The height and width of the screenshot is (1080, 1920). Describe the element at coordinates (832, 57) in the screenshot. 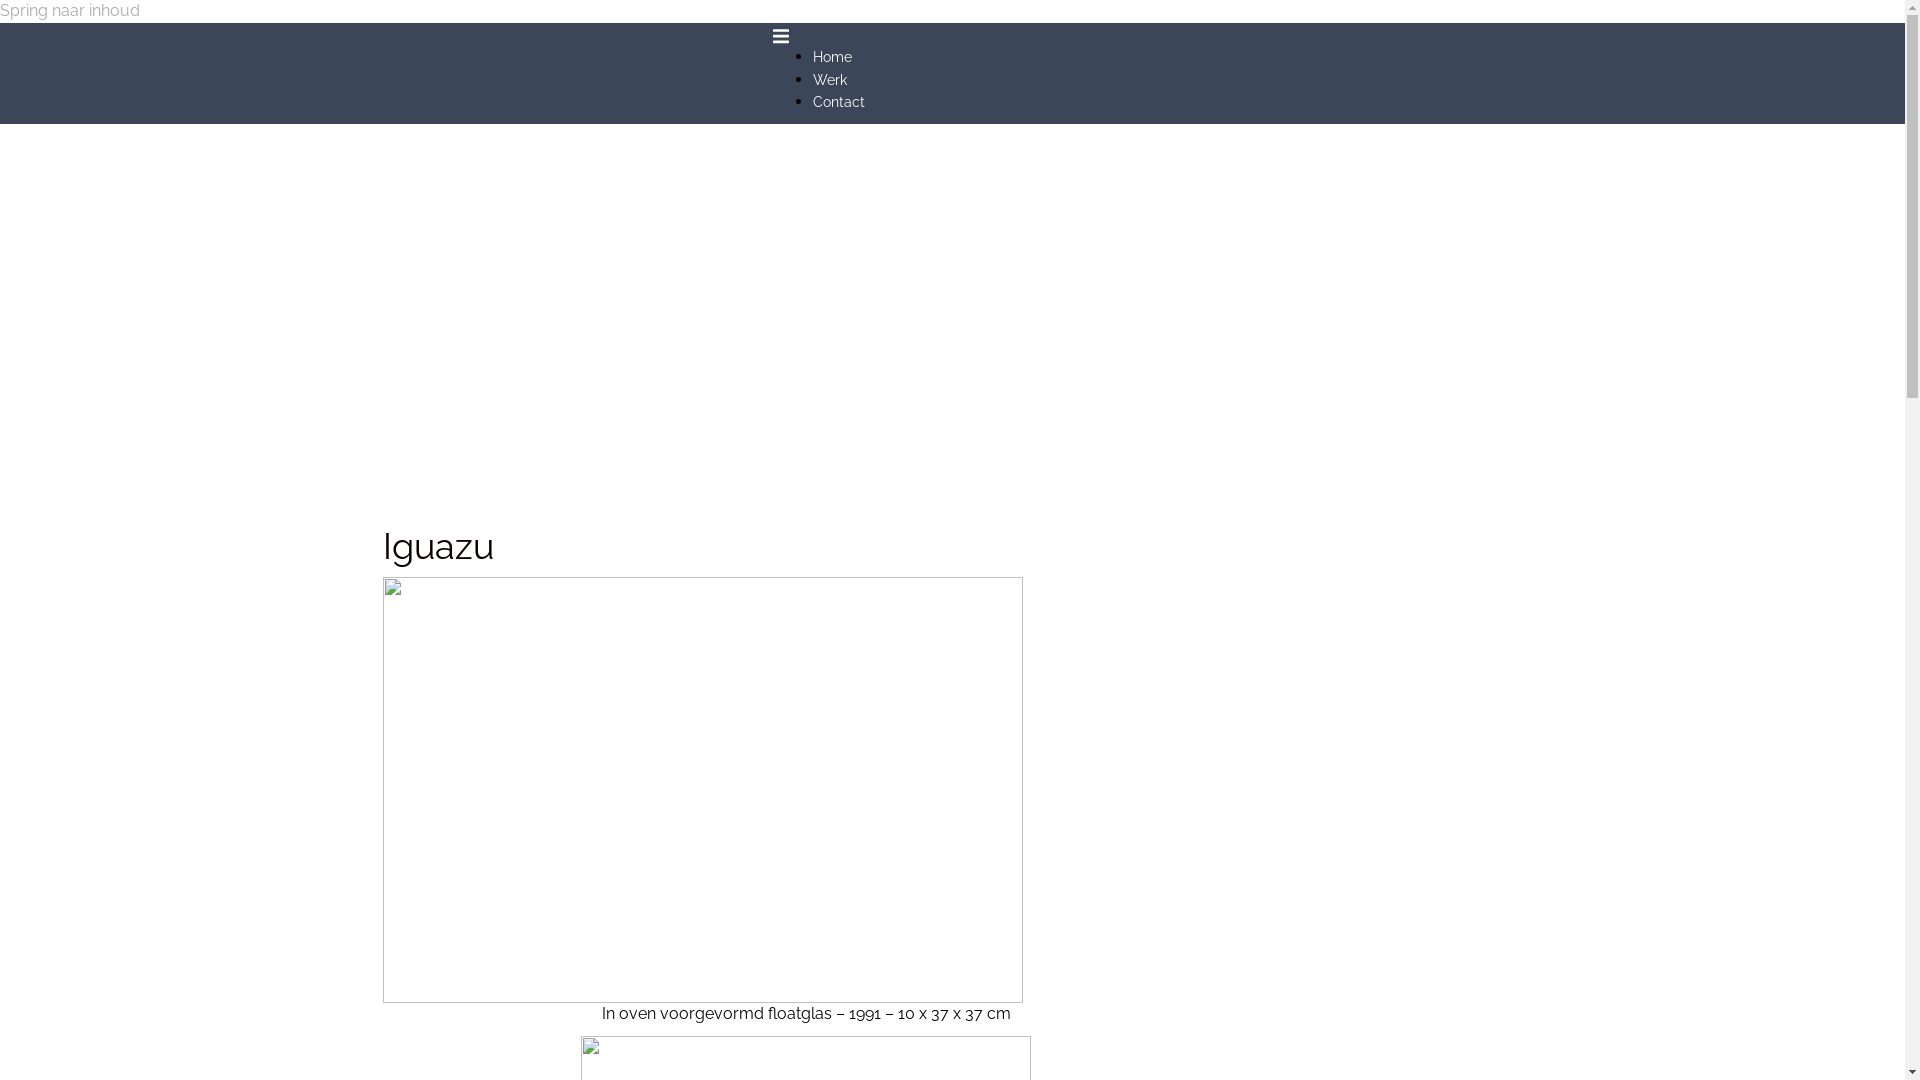

I see `Home` at that location.